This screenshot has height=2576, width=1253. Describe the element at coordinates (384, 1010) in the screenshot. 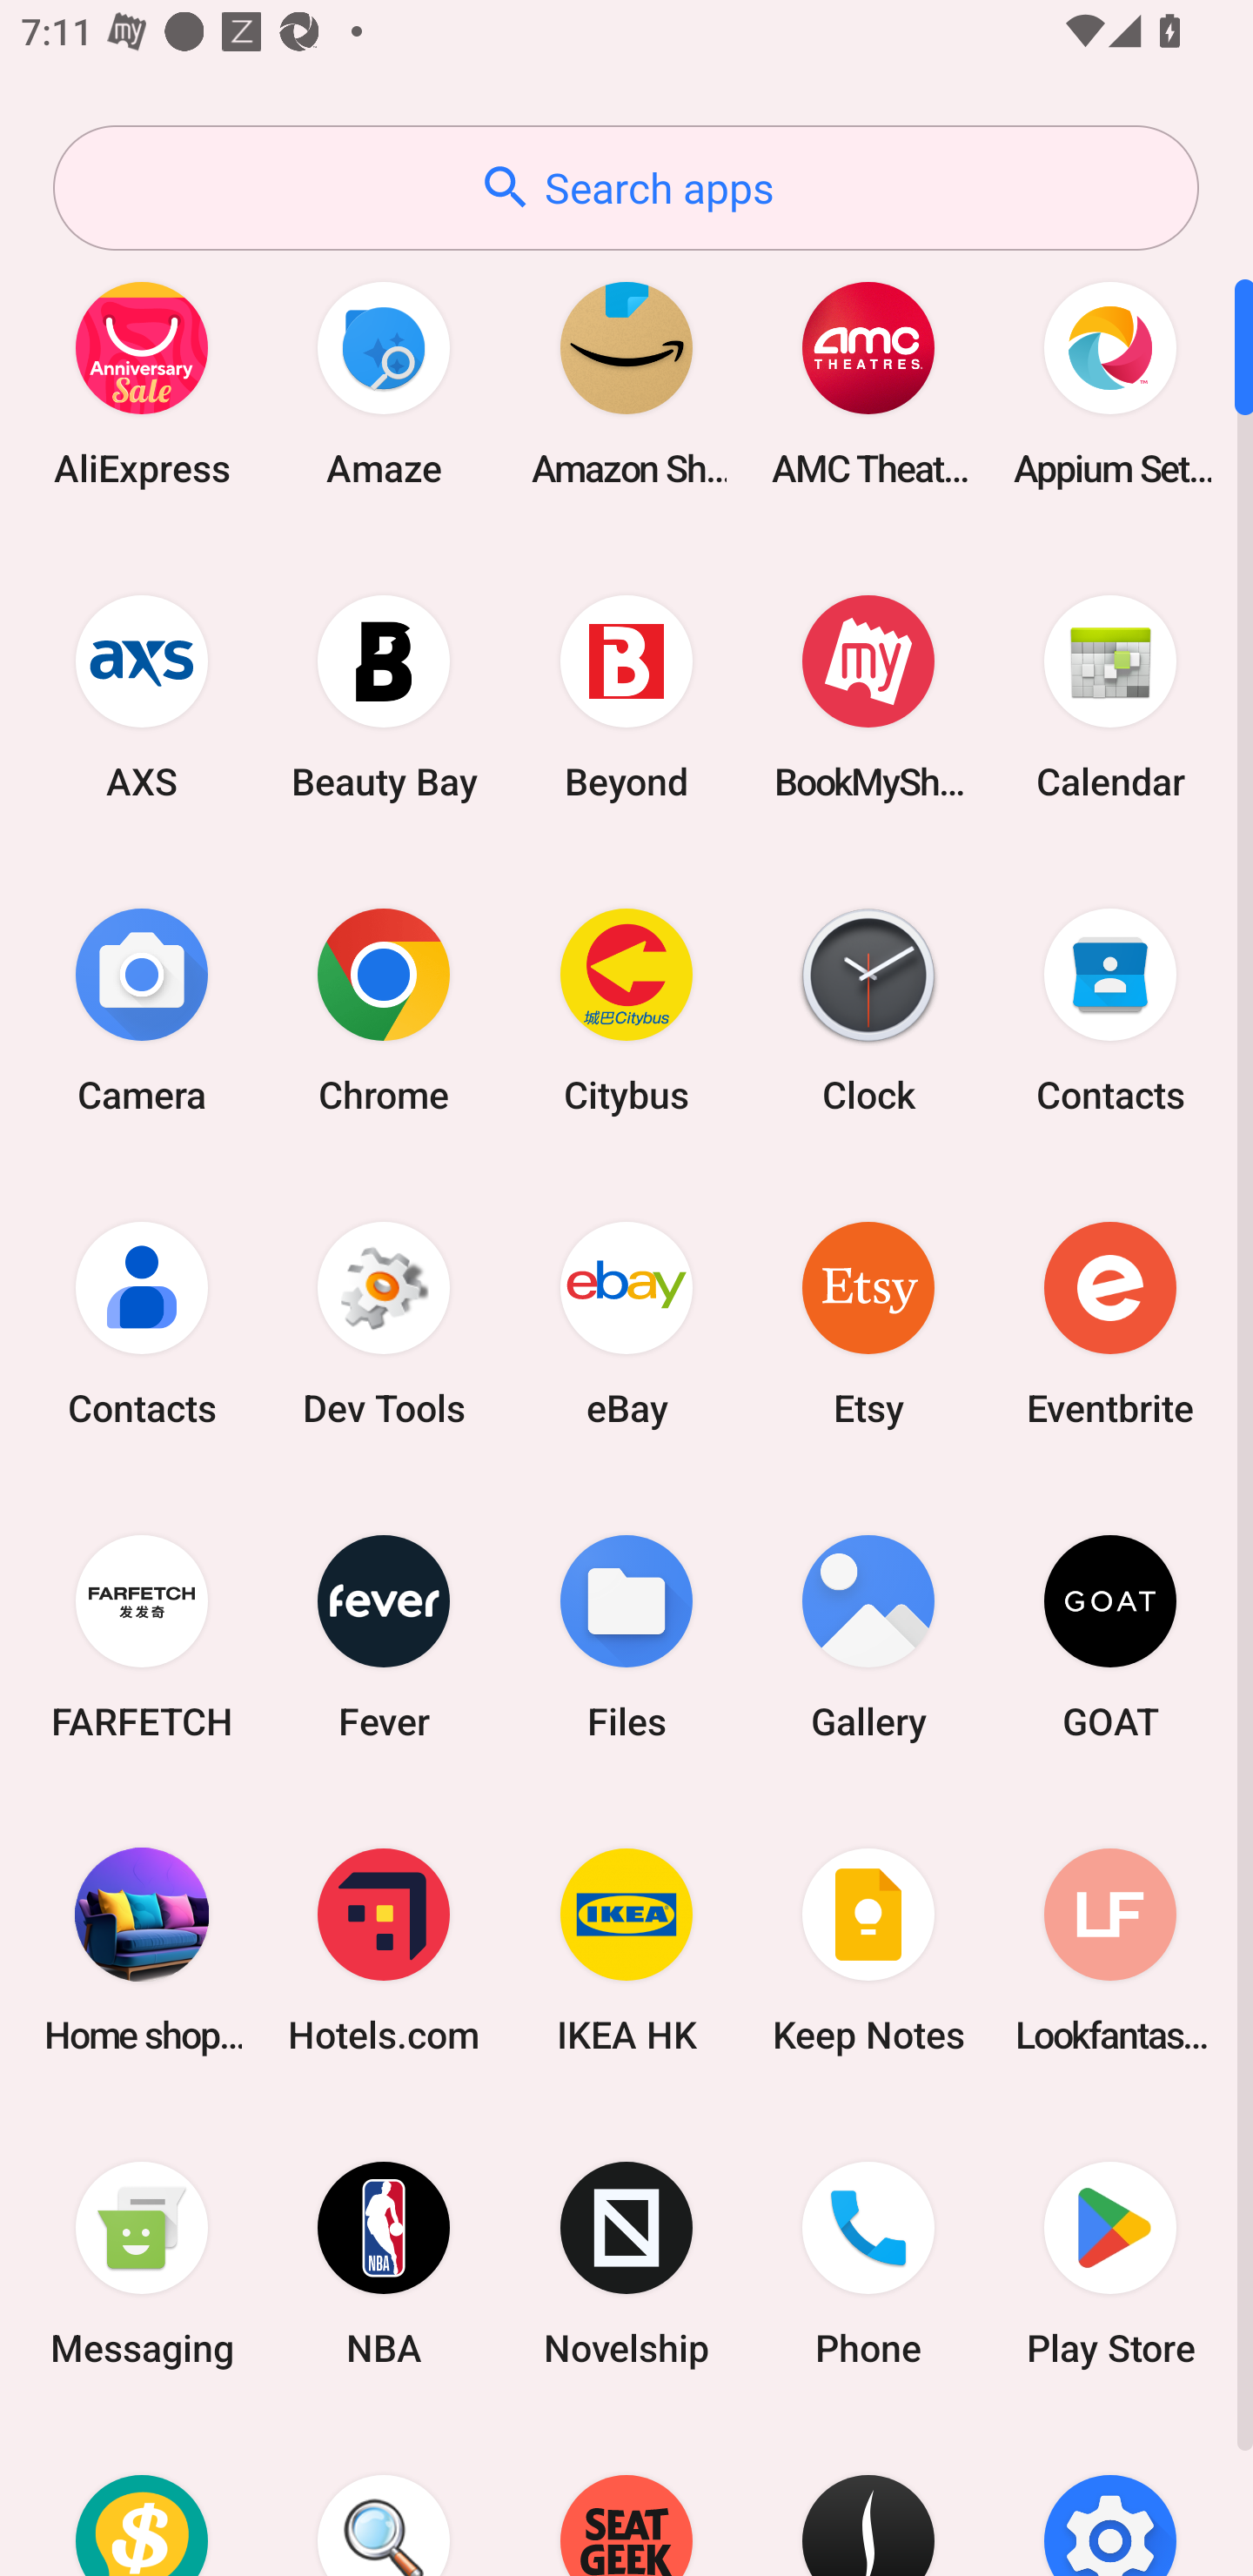

I see `Chrome` at that location.